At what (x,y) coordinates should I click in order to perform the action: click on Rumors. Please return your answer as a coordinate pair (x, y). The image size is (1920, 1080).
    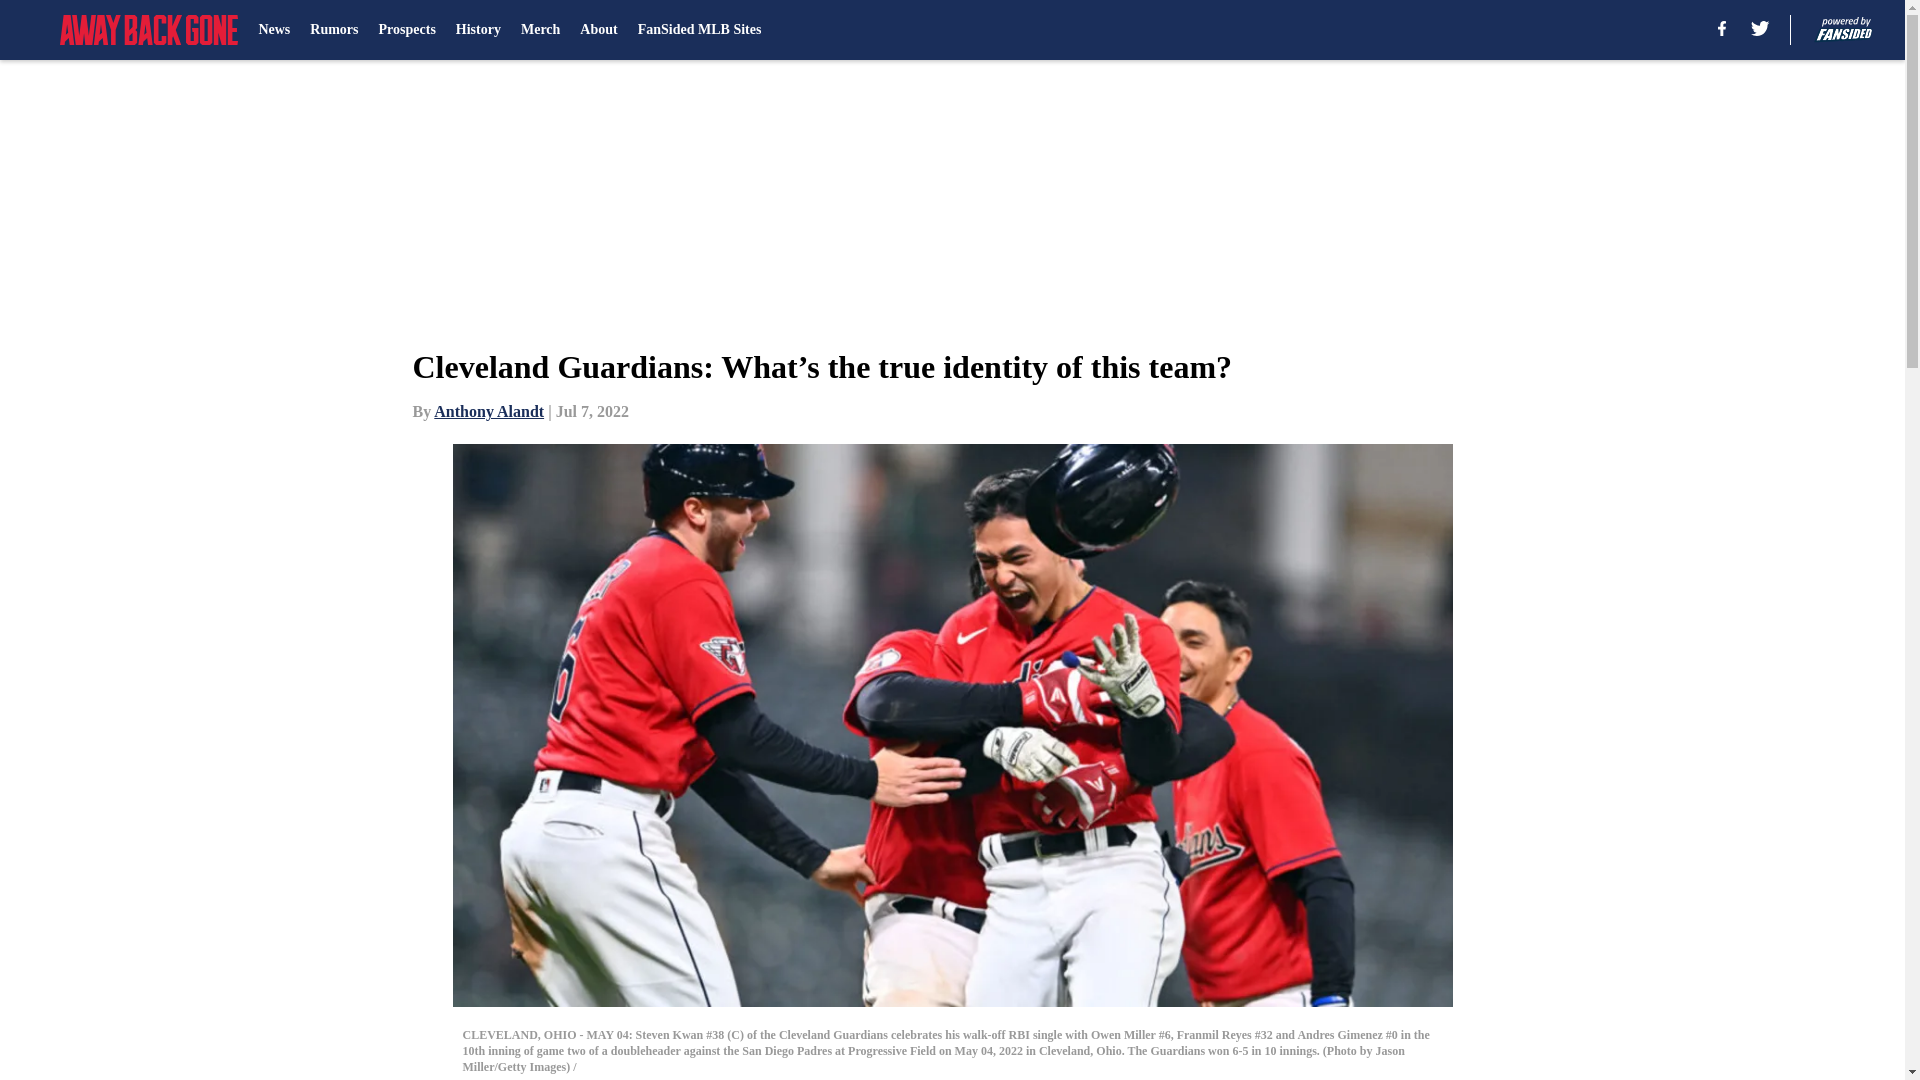
    Looking at the image, I should click on (333, 30).